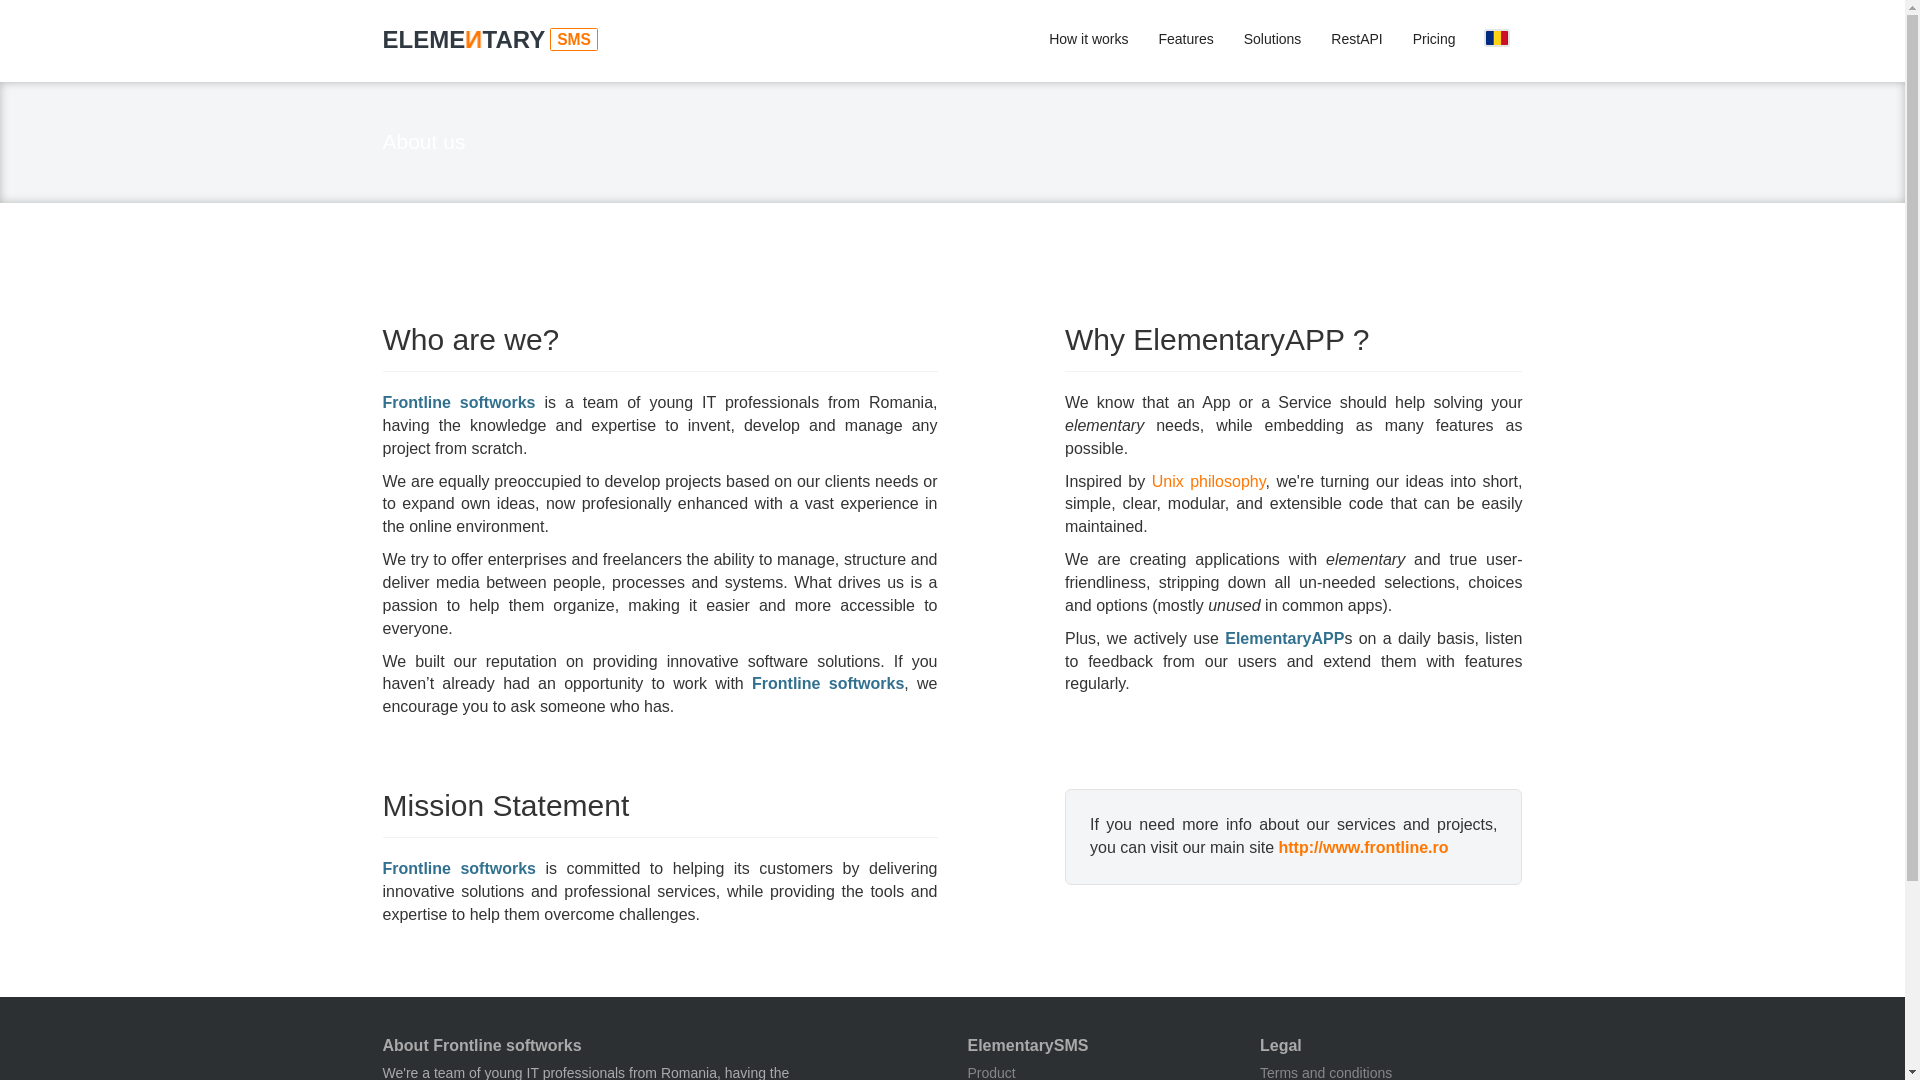 The height and width of the screenshot is (1080, 1920). What do you see at coordinates (1364, 848) in the screenshot?
I see `Frontline softworks` at bounding box center [1364, 848].